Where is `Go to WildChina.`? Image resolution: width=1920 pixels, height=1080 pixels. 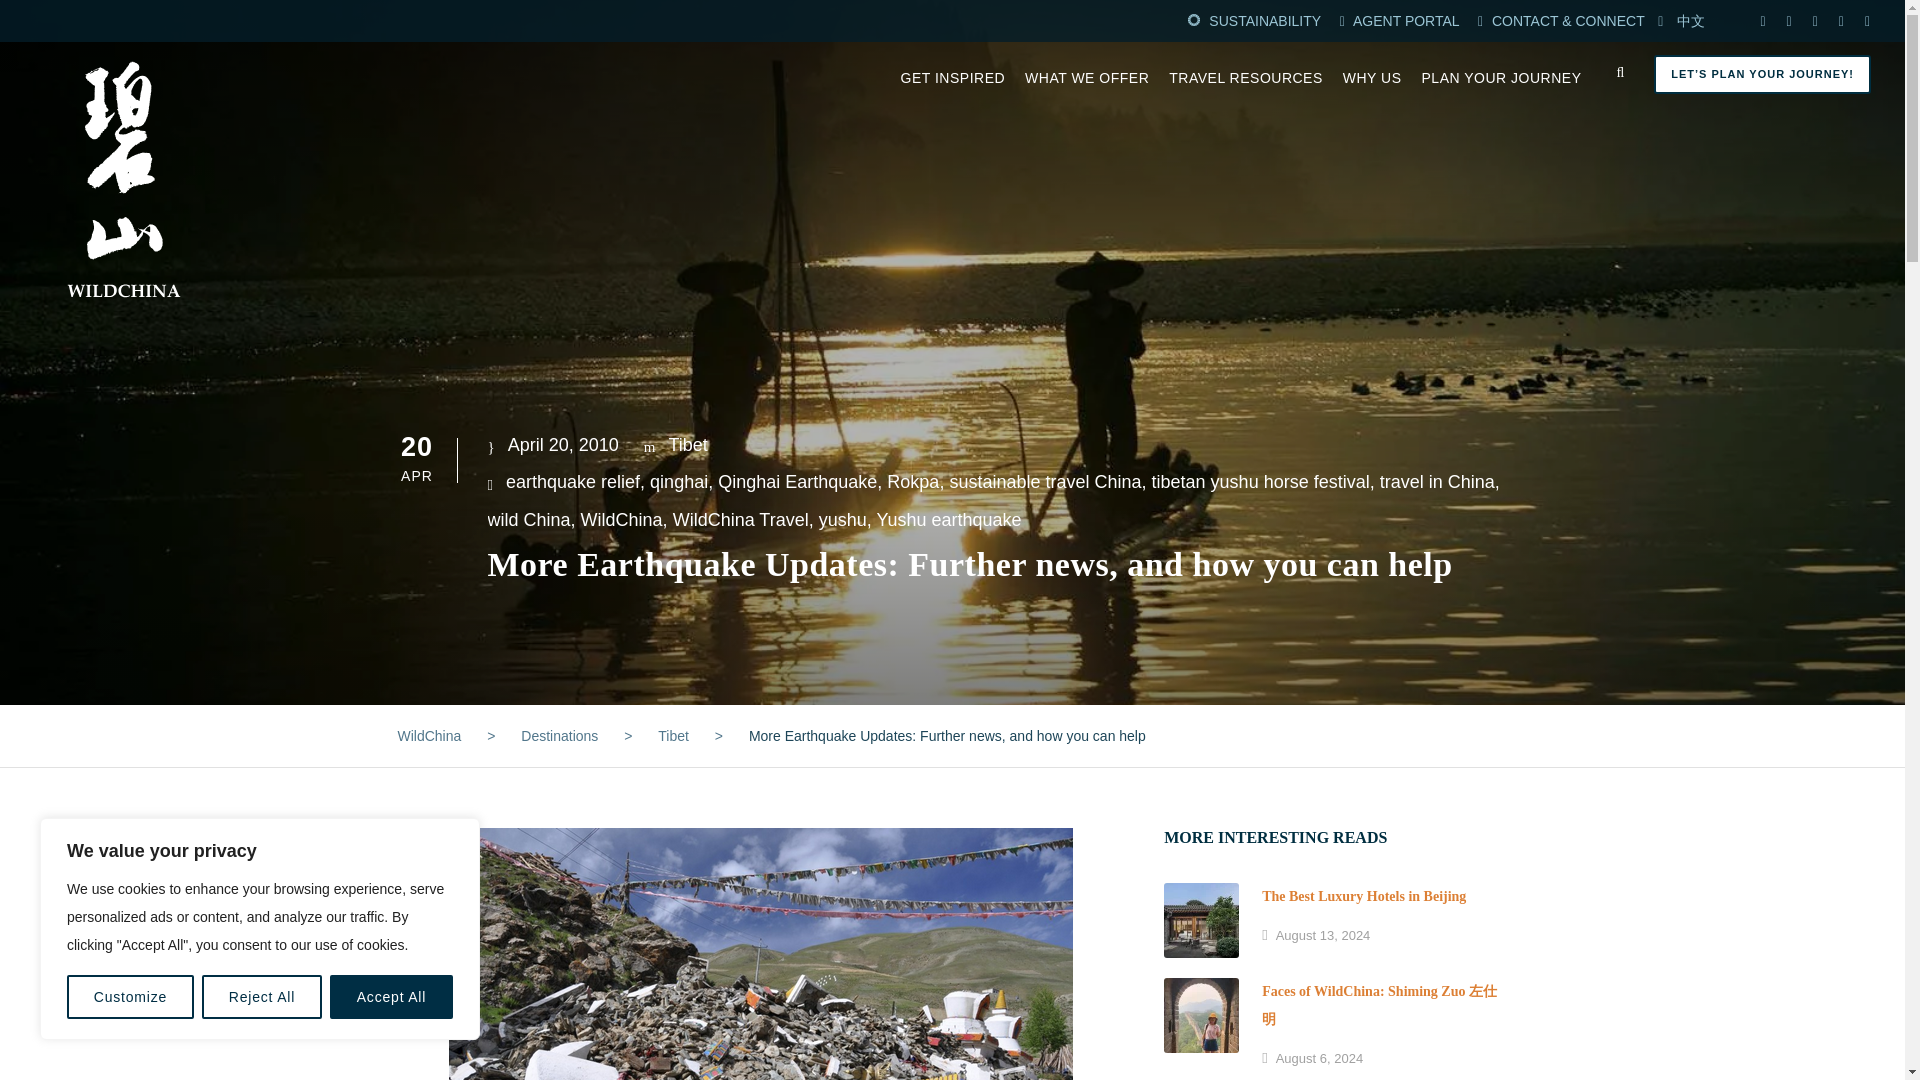 Go to WildChina. is located at coordinates (430, 736).